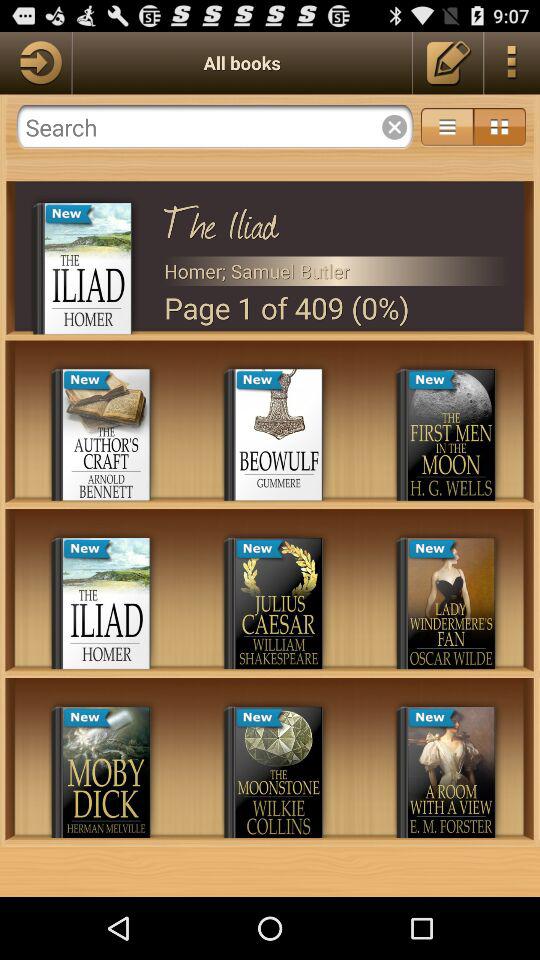 The image size is (540, 960). I want to click on click on the third row second image, so click(278, 772).